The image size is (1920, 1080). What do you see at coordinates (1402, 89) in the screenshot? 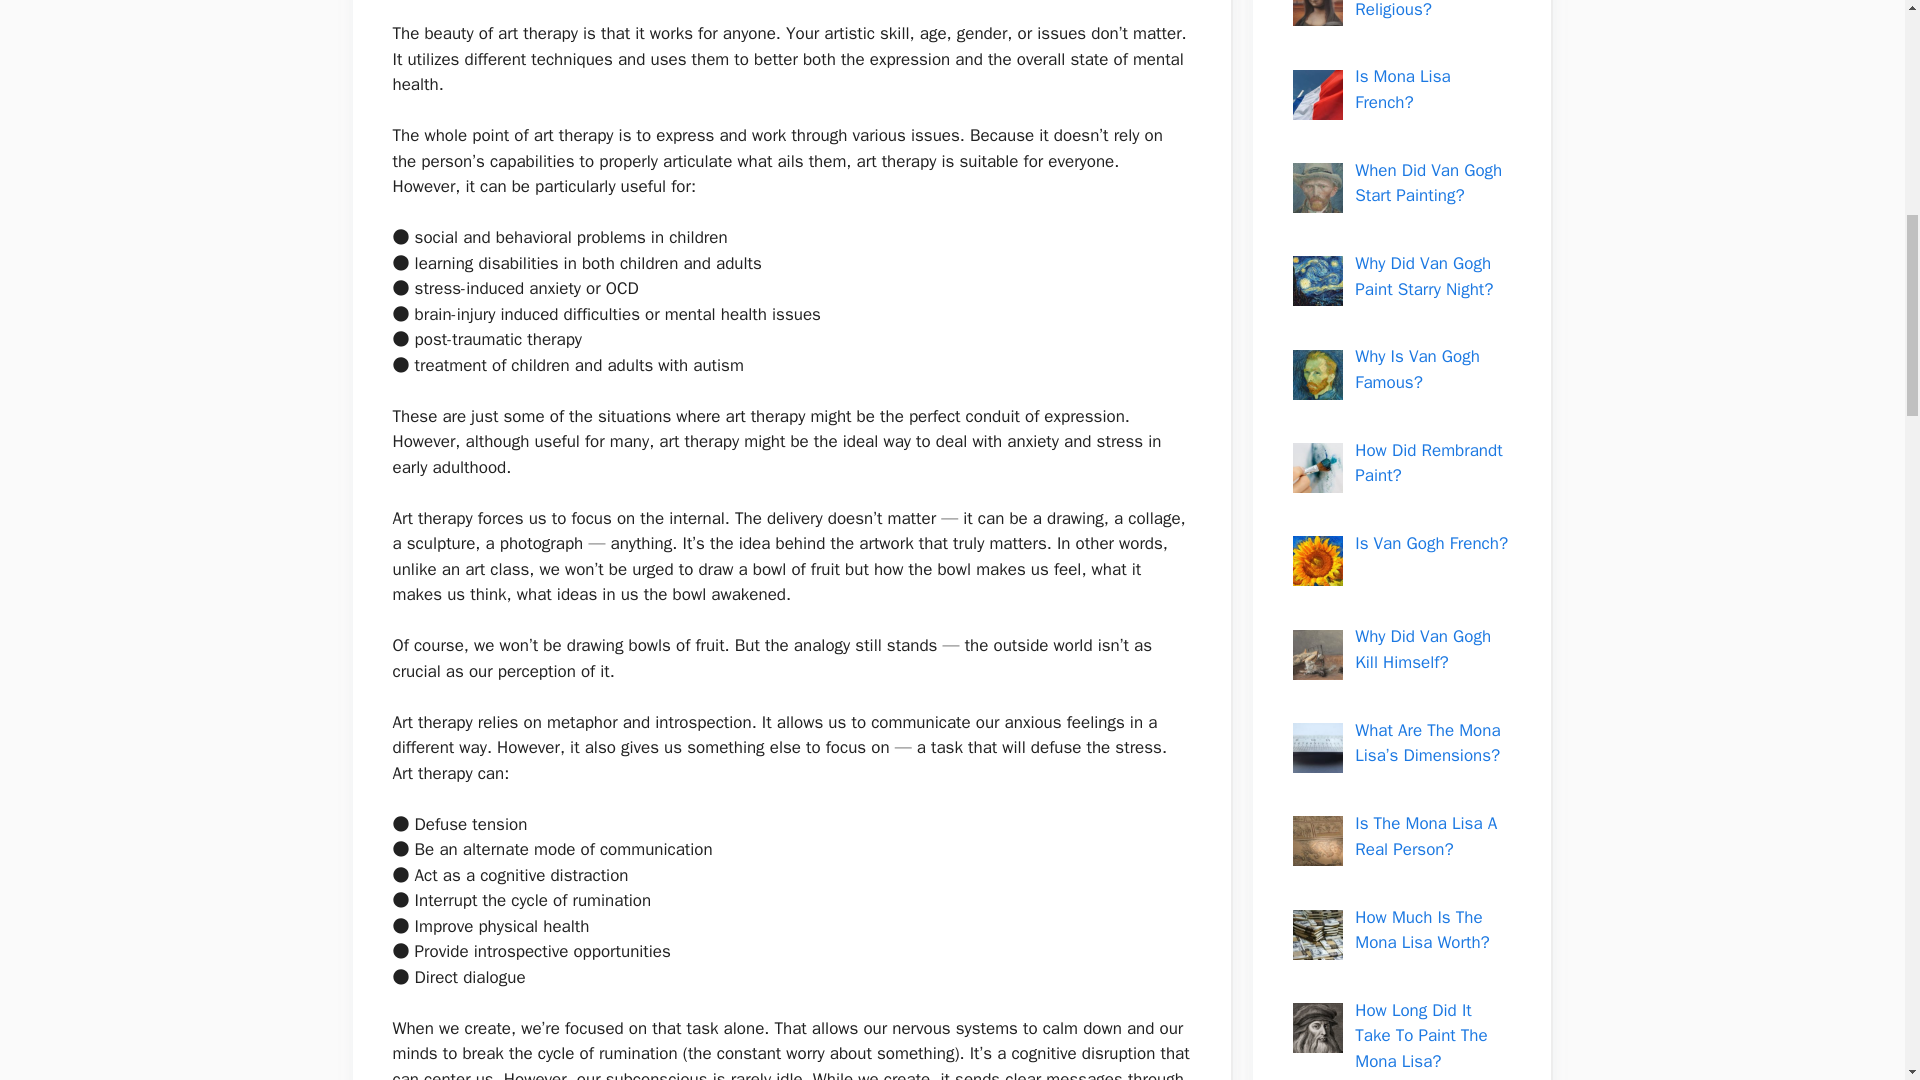
I see `Is Mona Lisa French?` at bounding box center [1402, 89].